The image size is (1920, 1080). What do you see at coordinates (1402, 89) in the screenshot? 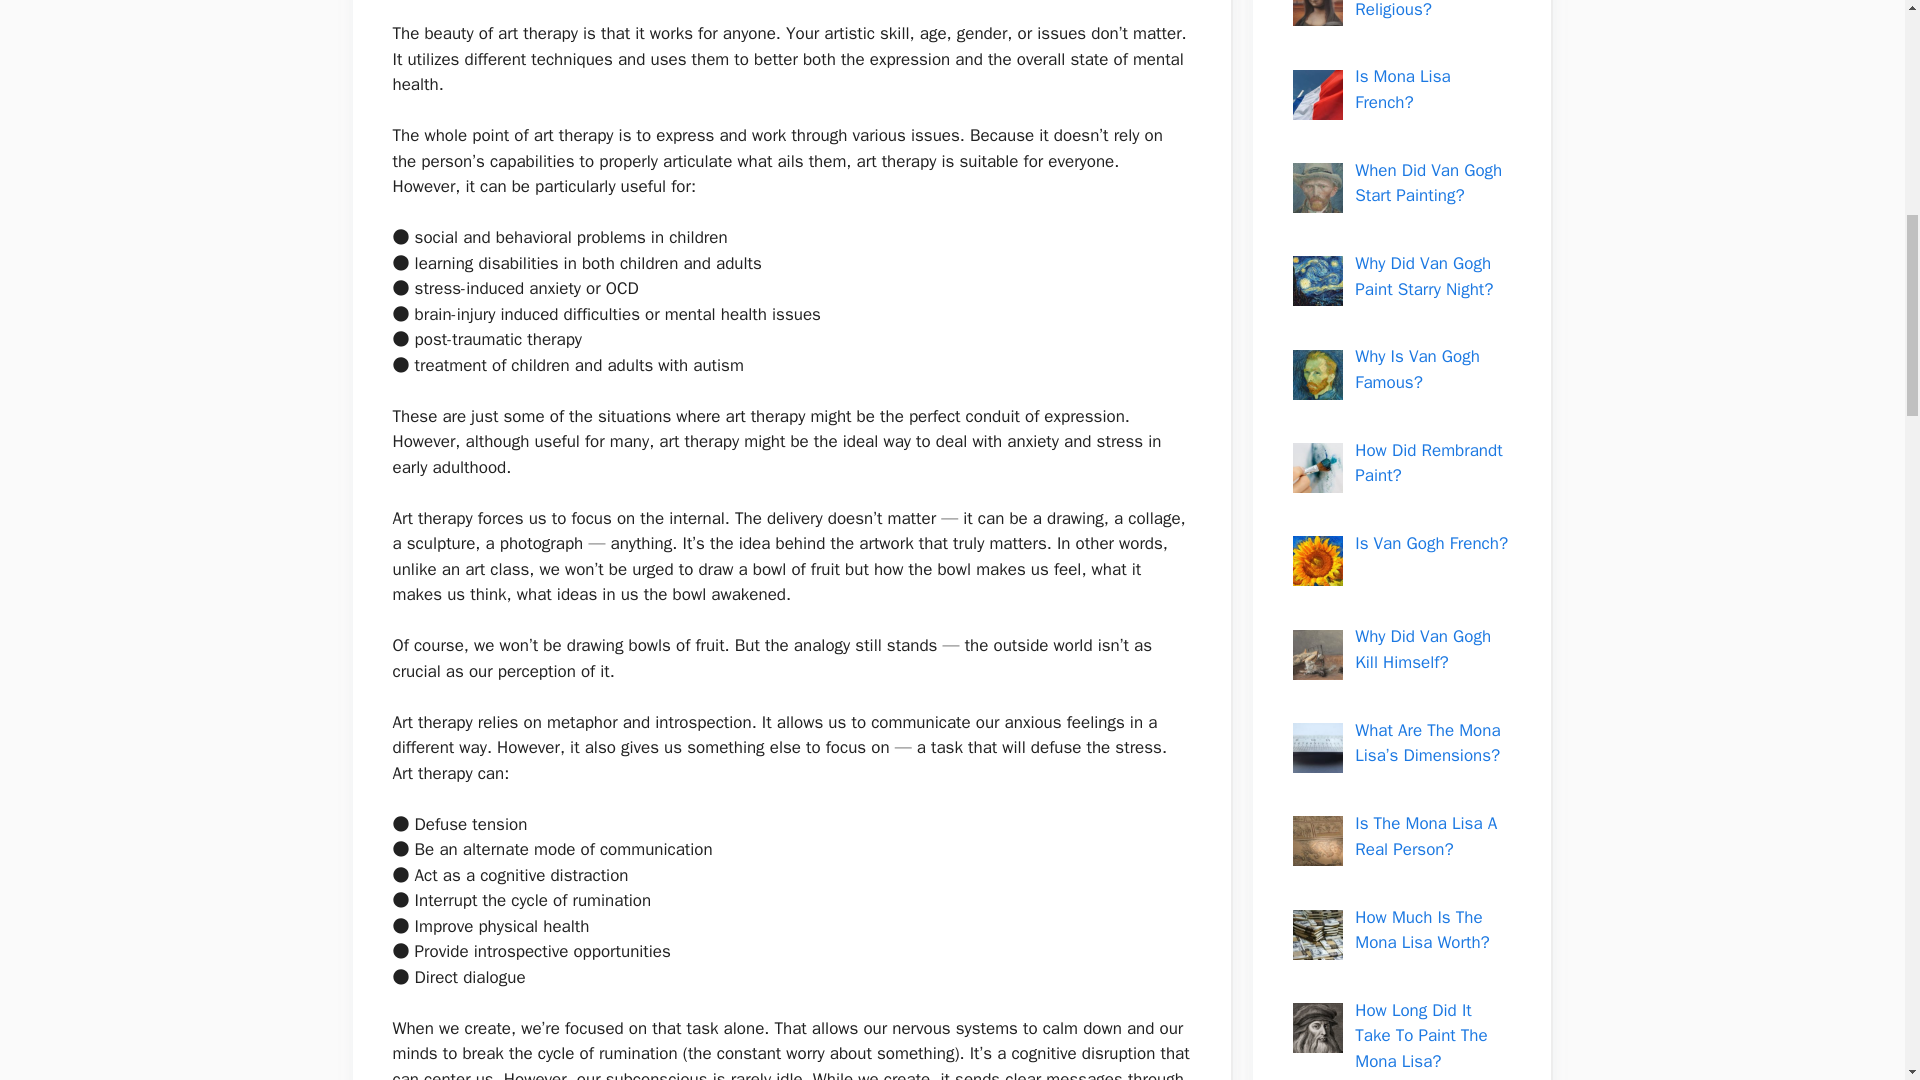
I see `Is Mona Lisa French?` at bounding box center [1402, 89].